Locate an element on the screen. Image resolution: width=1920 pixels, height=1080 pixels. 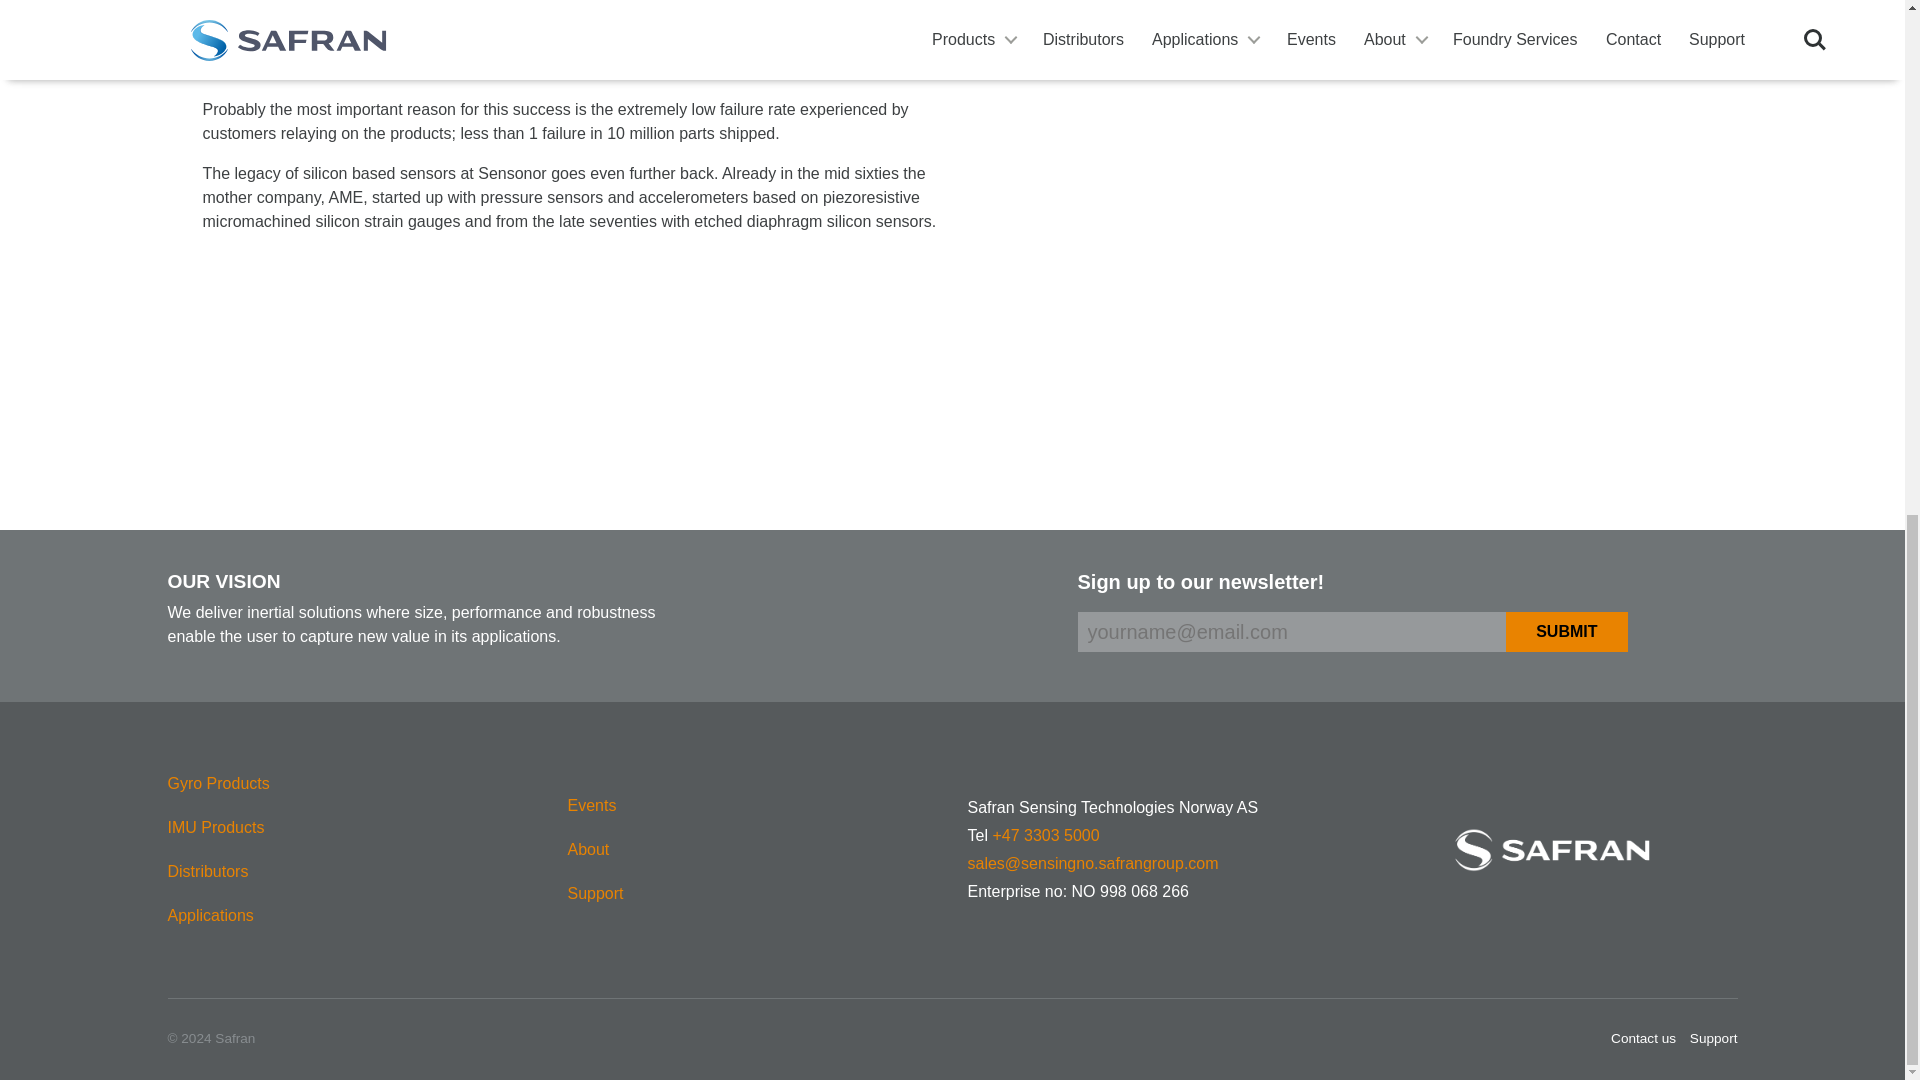
Distributors is located at coordinates (208, 872).